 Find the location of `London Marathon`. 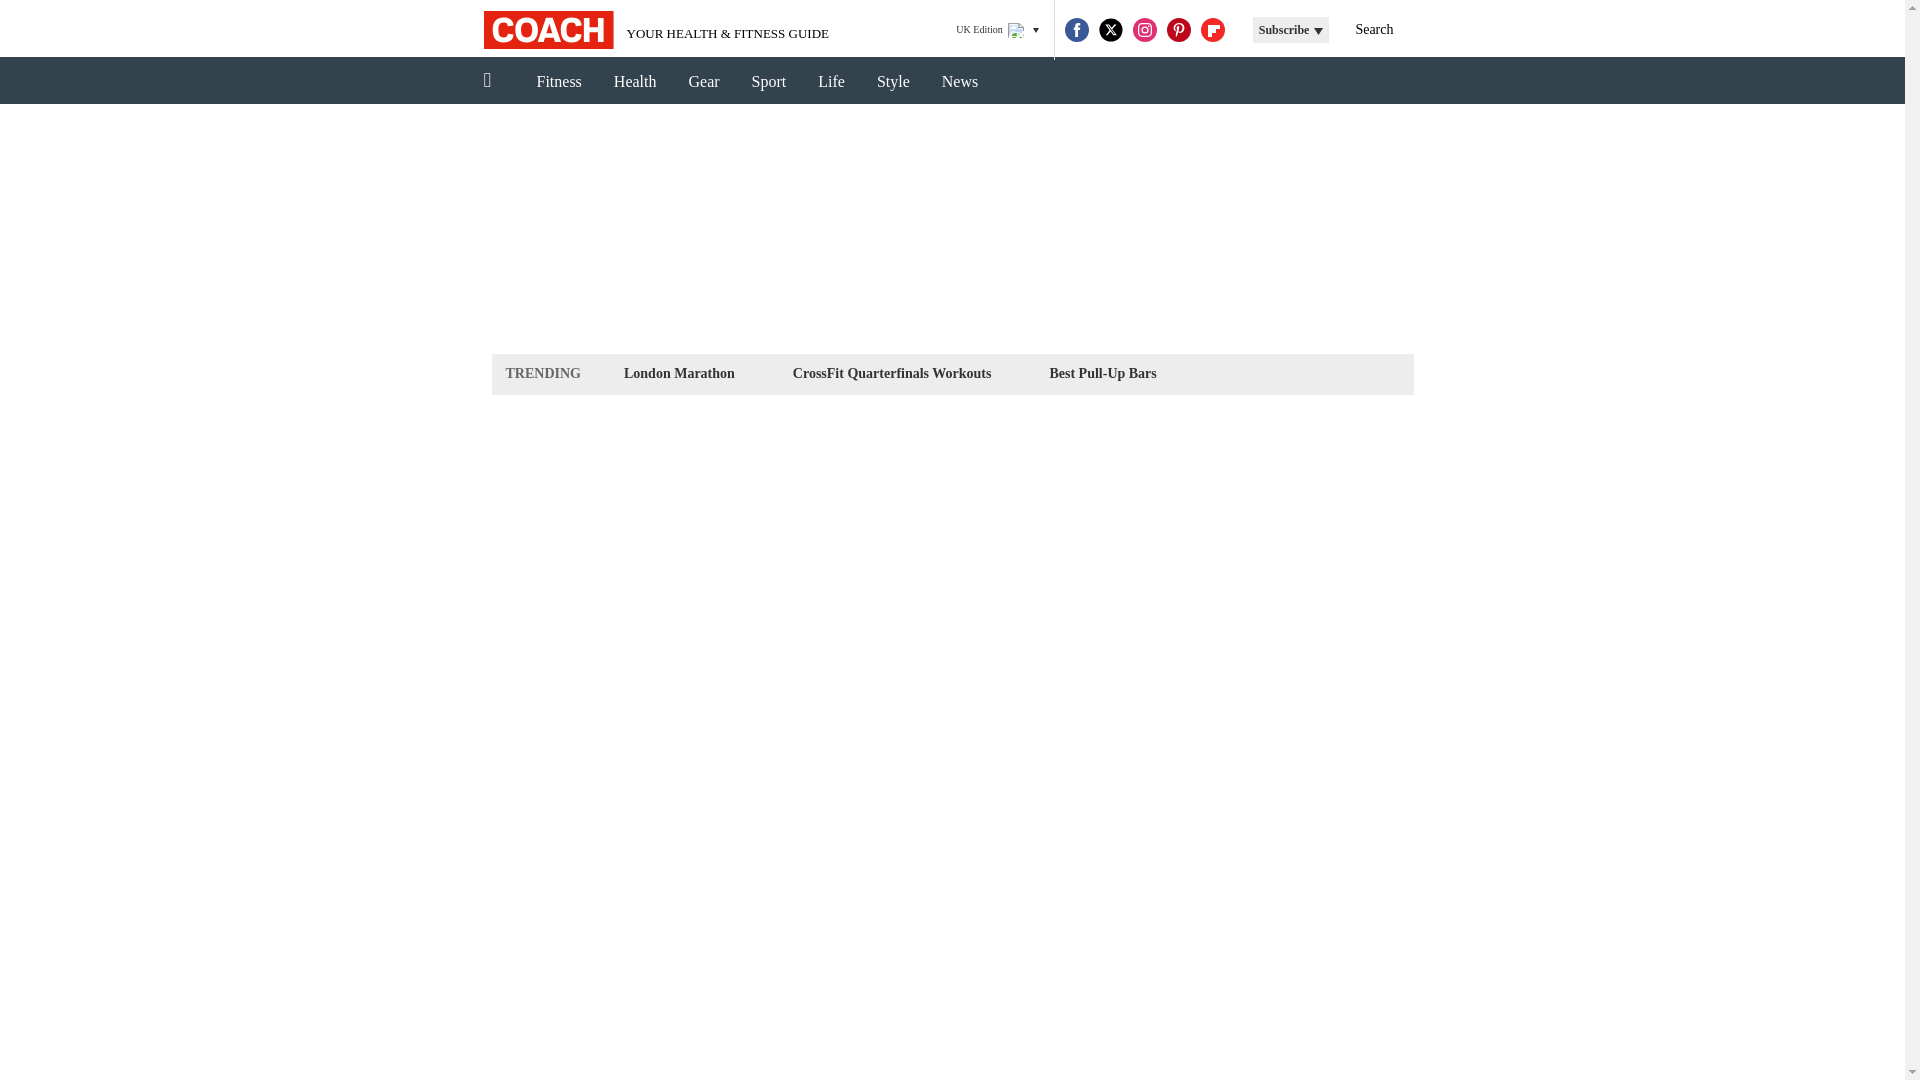

London Marathon is located at coordinates (678, 372).